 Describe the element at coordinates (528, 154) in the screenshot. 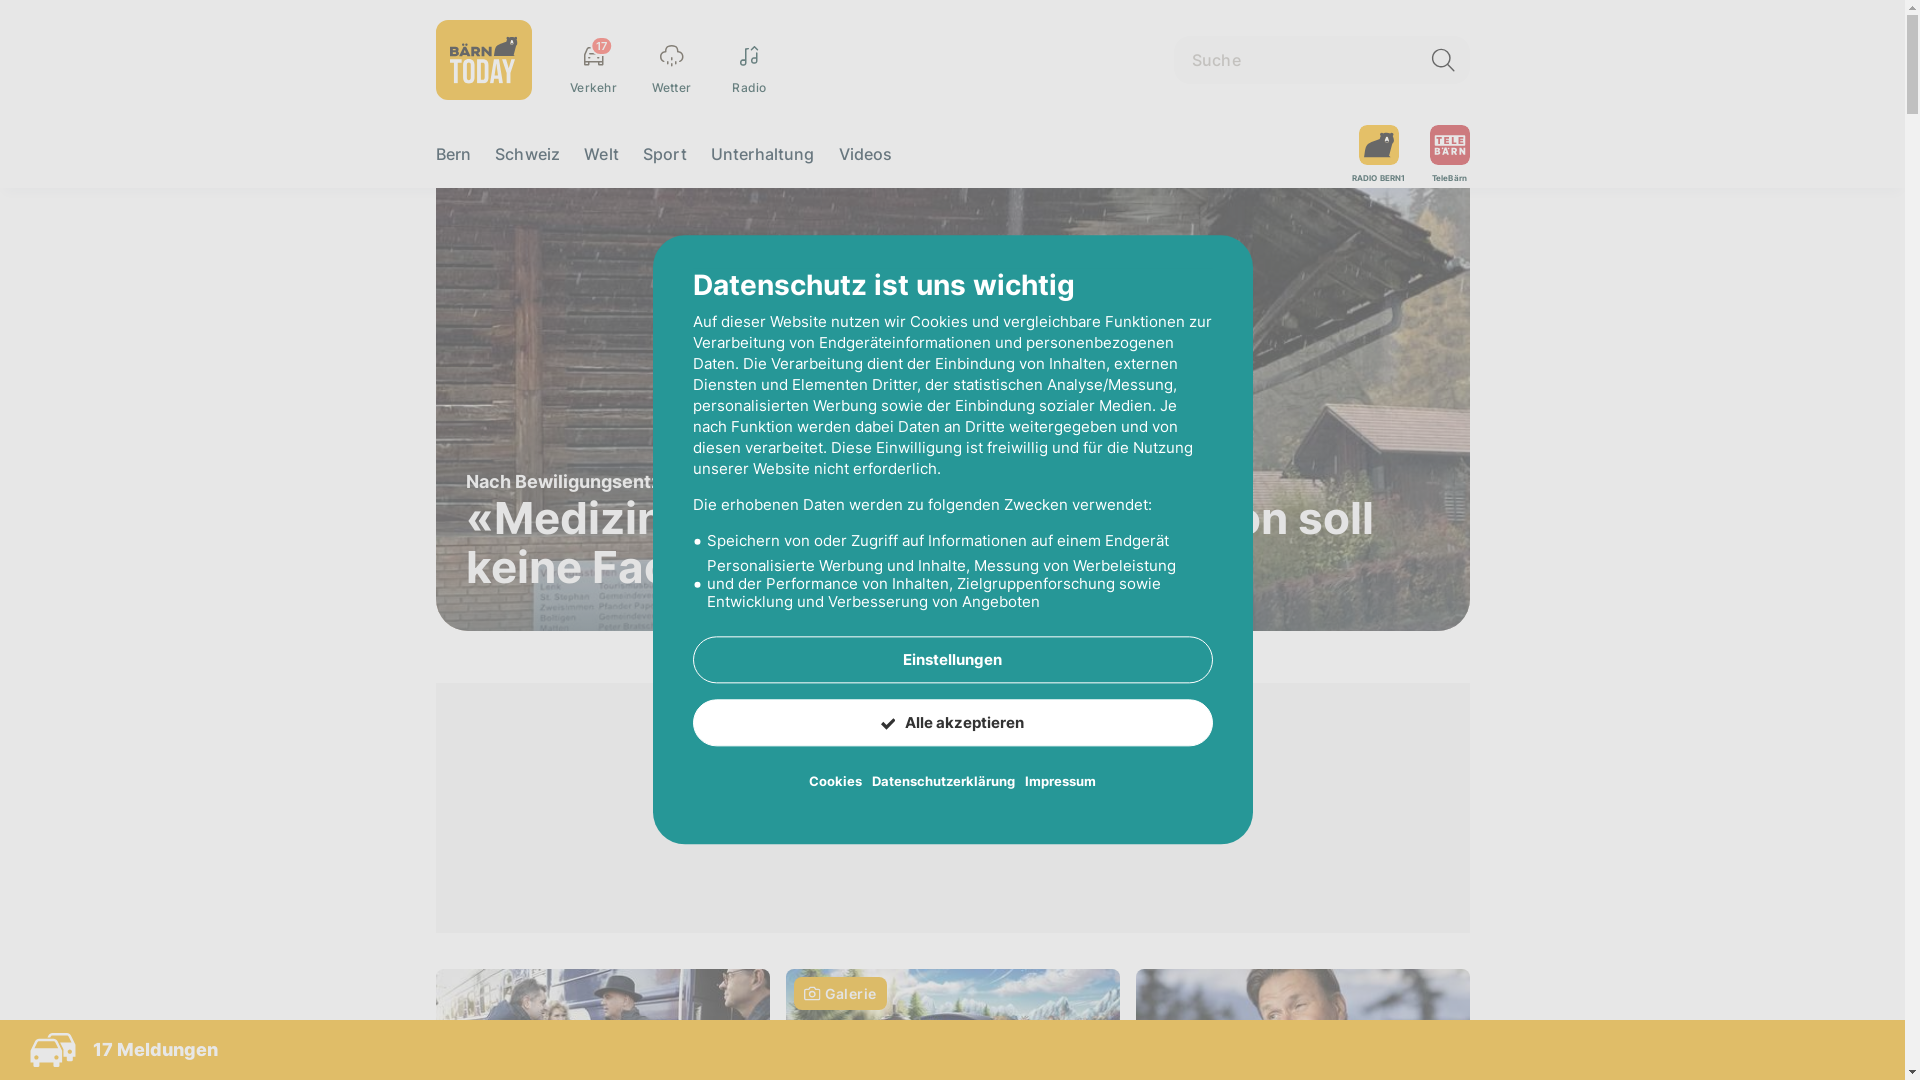

I see `Schweiz` at that location.